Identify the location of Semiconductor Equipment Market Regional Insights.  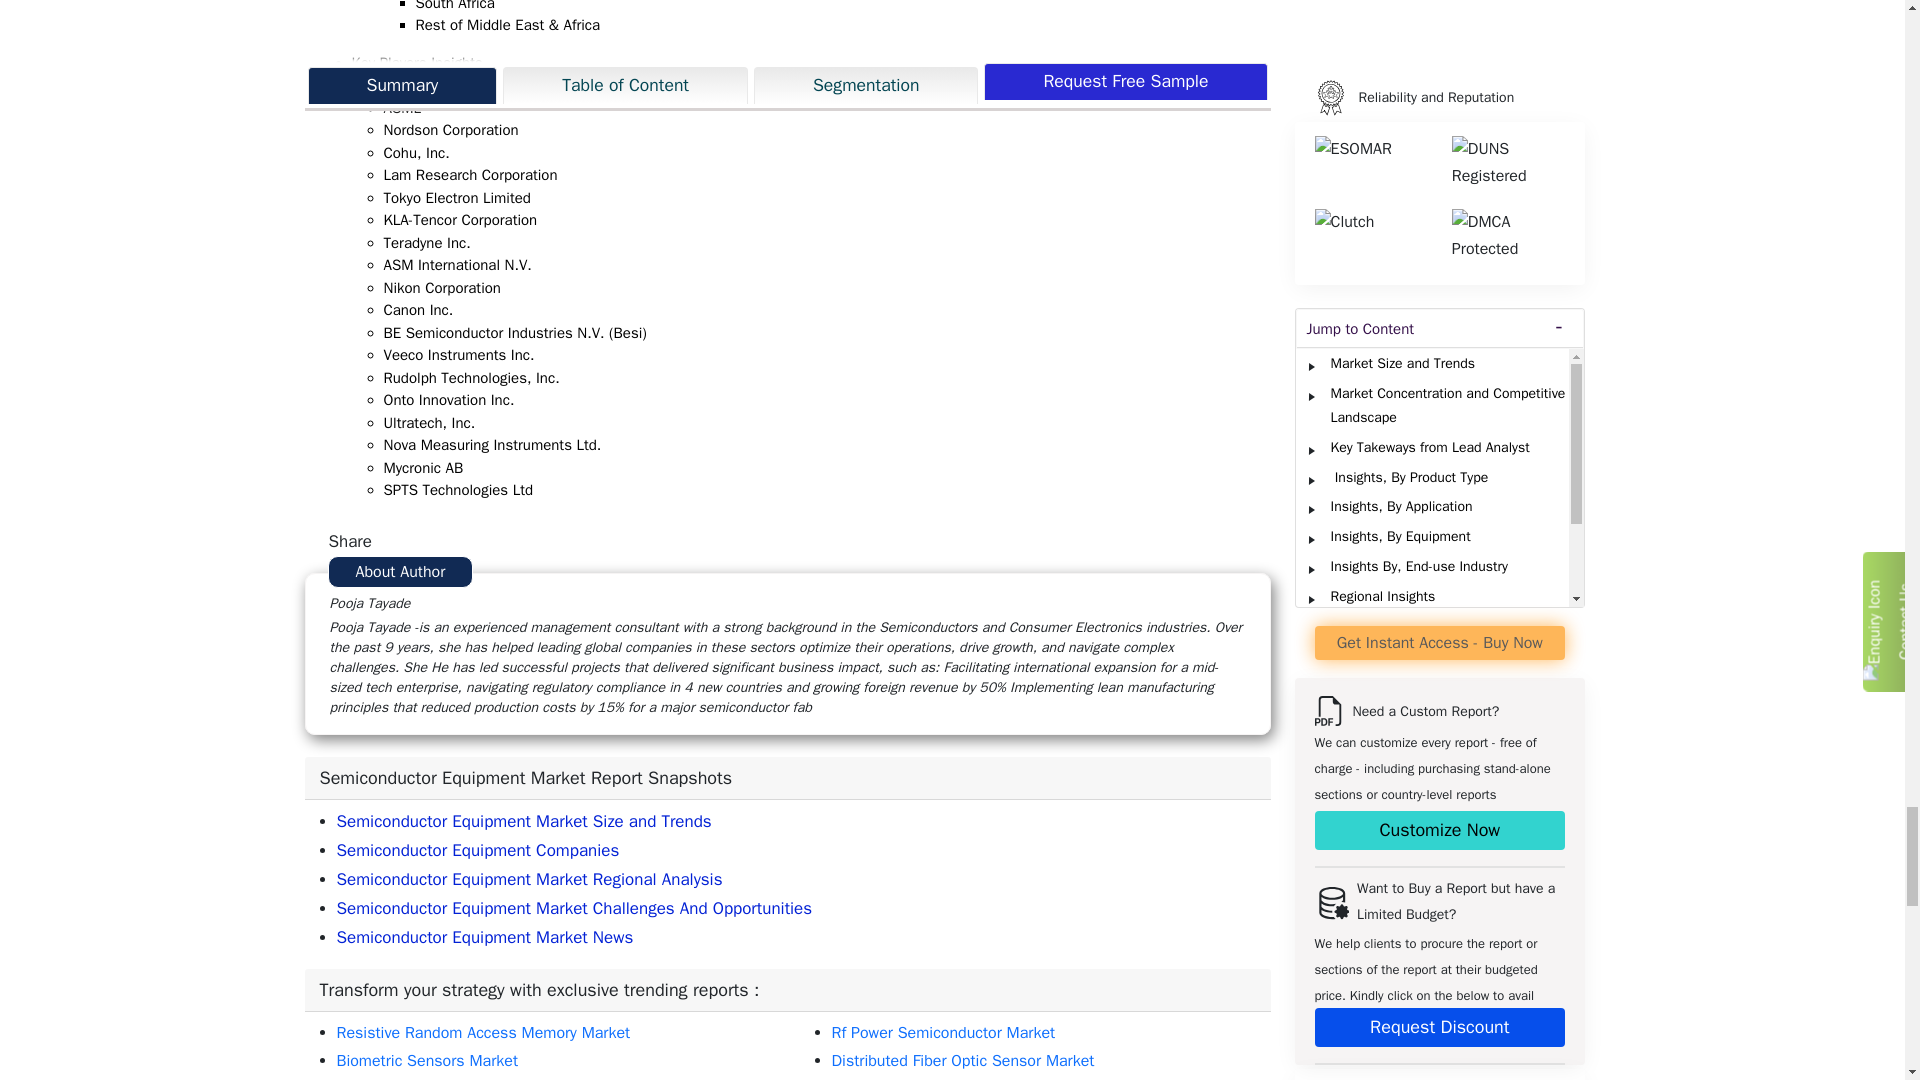
(484, 937).